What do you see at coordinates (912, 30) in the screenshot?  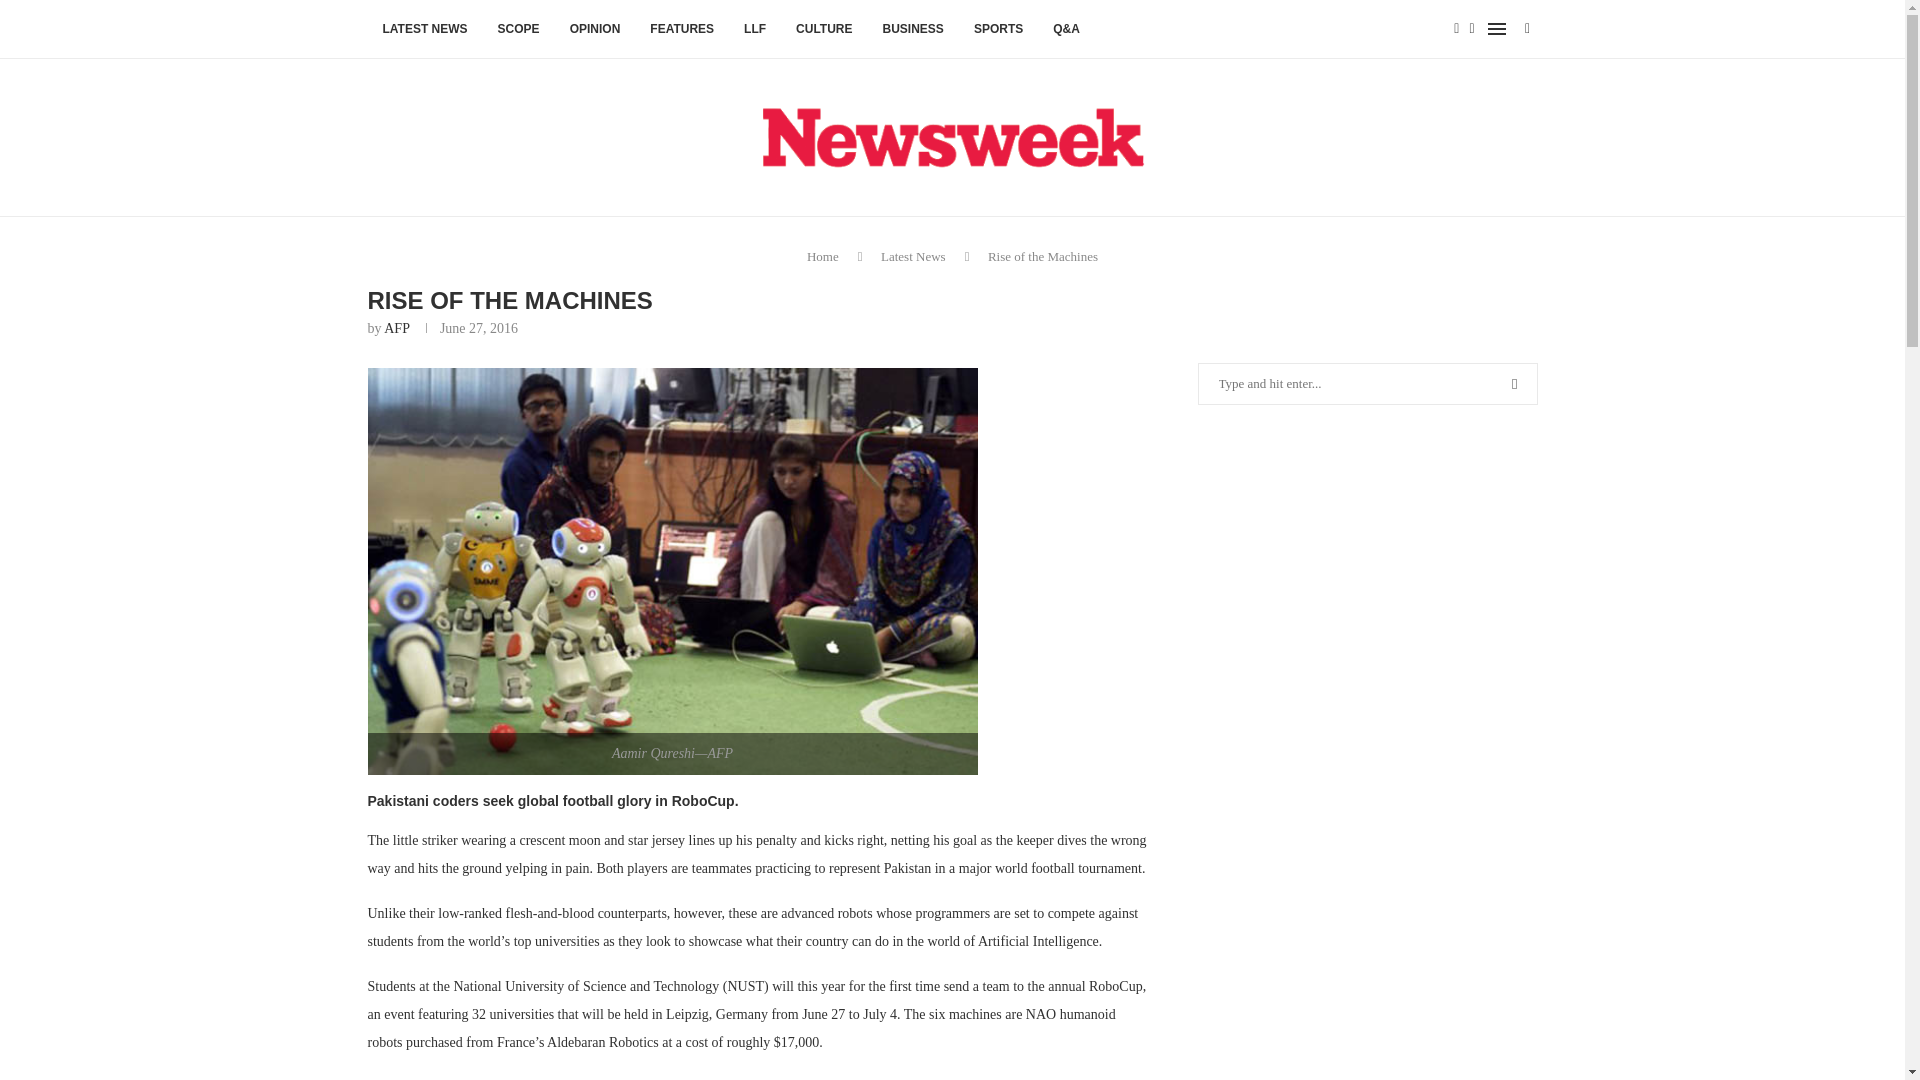 I see `BUSINESS` at bounding box center [912, 30].